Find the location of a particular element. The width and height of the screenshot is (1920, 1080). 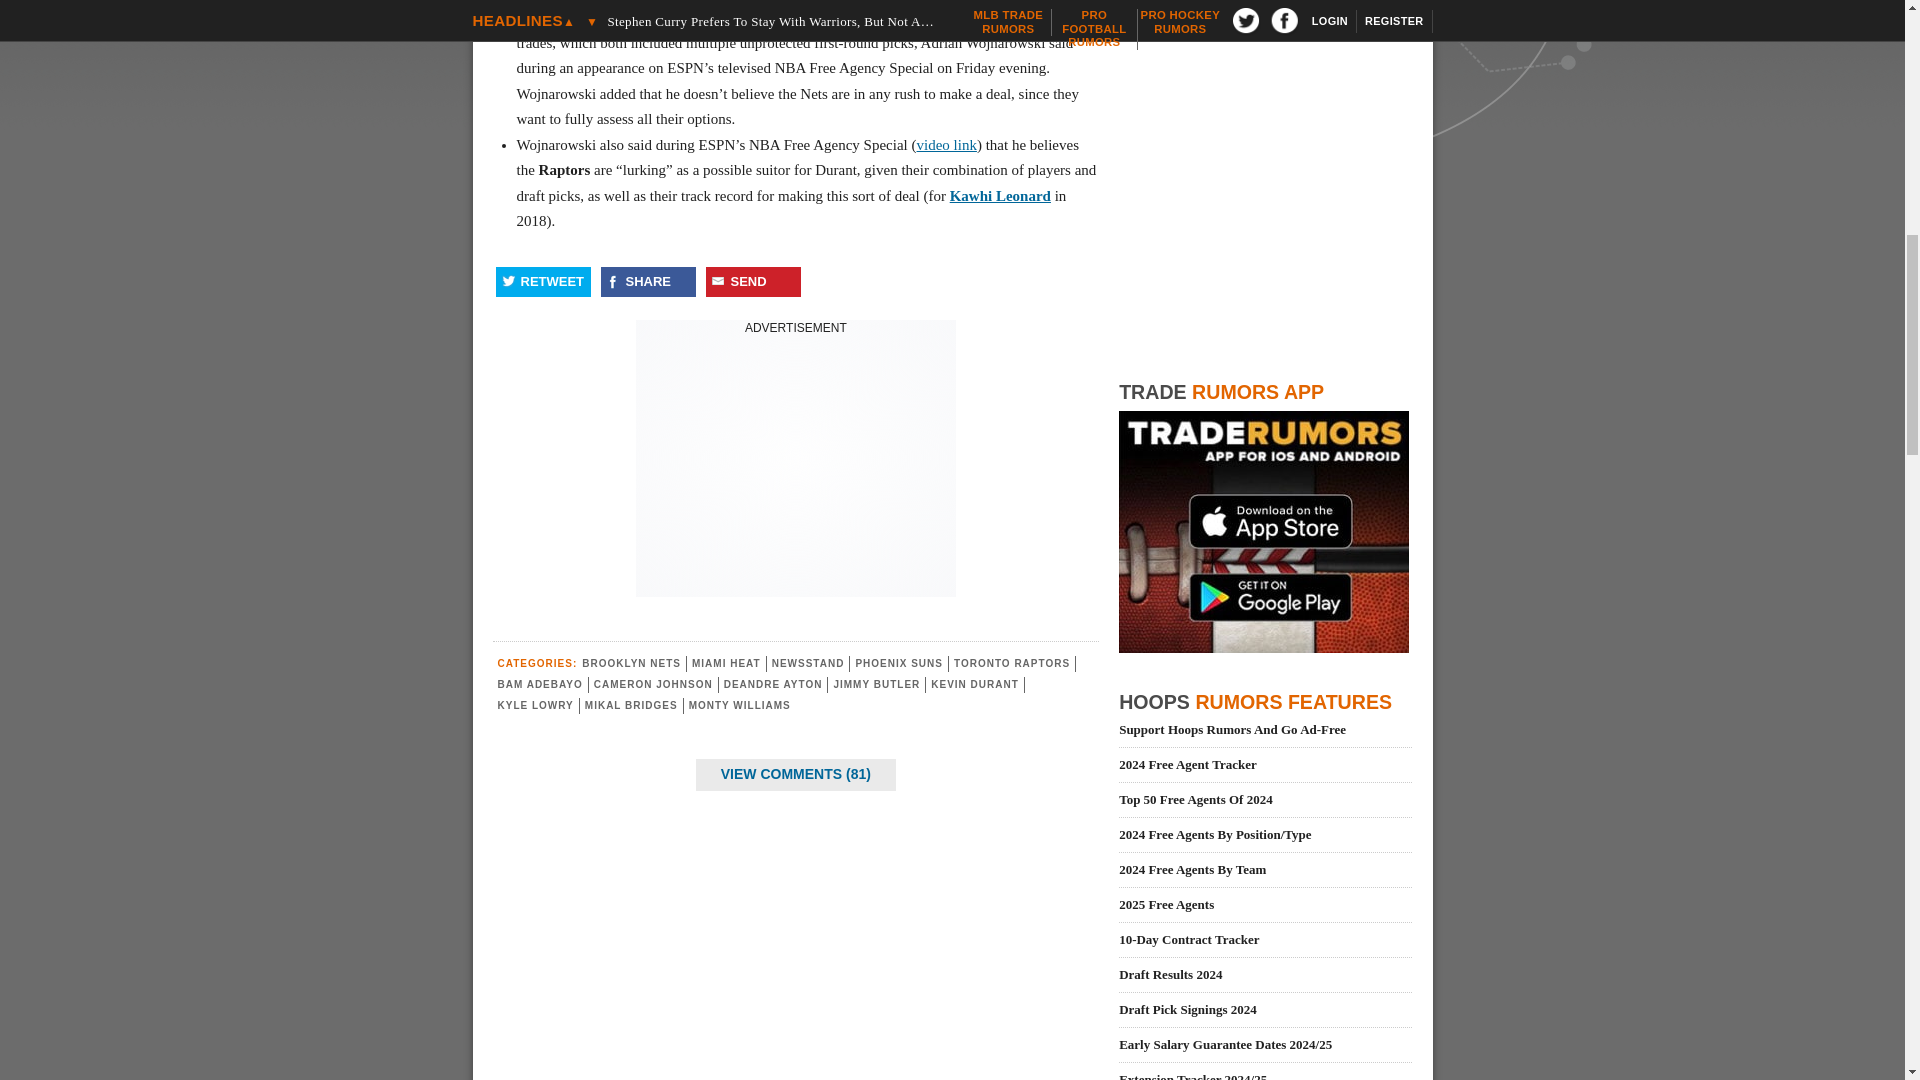

View all posts in Brooklyn Nets is located at coordinates (631, 662).